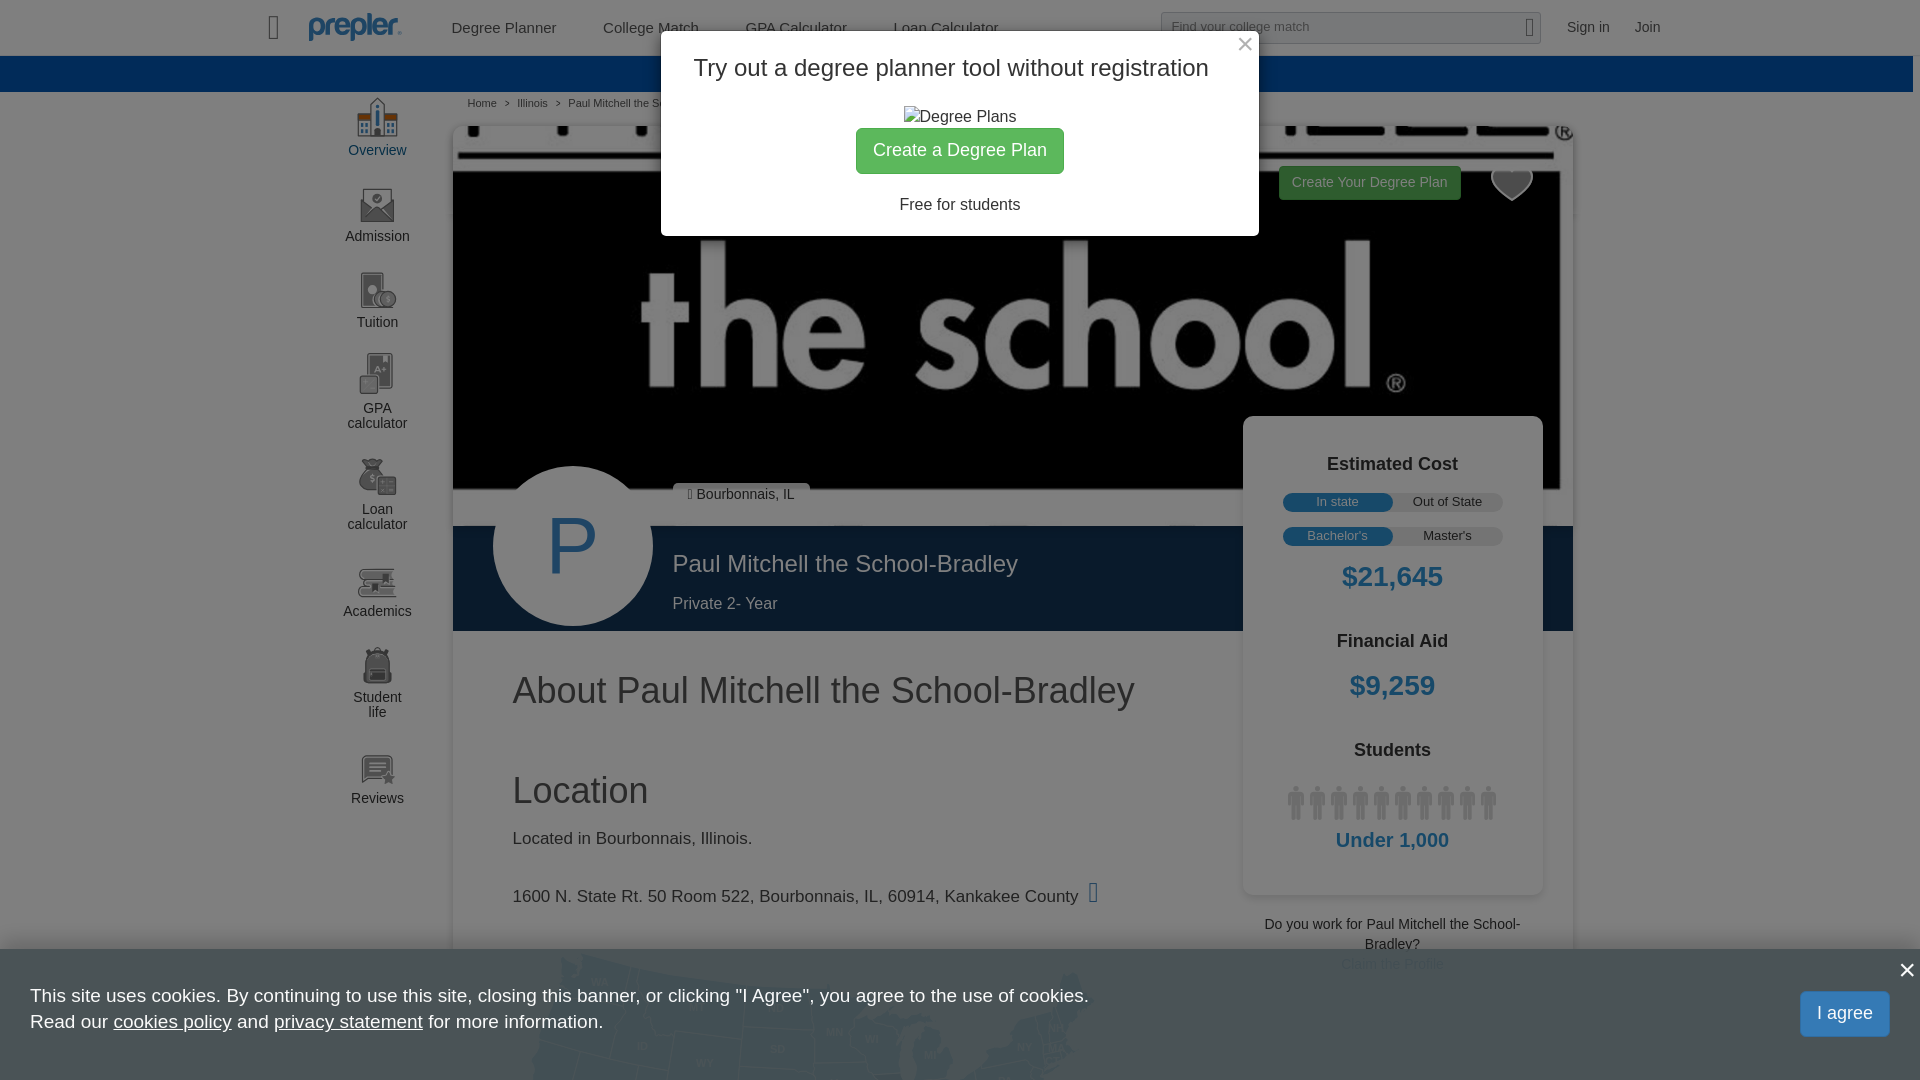 This screenshot has width=1920, height=1080. I want to click on Illinois, so click(532, 104).